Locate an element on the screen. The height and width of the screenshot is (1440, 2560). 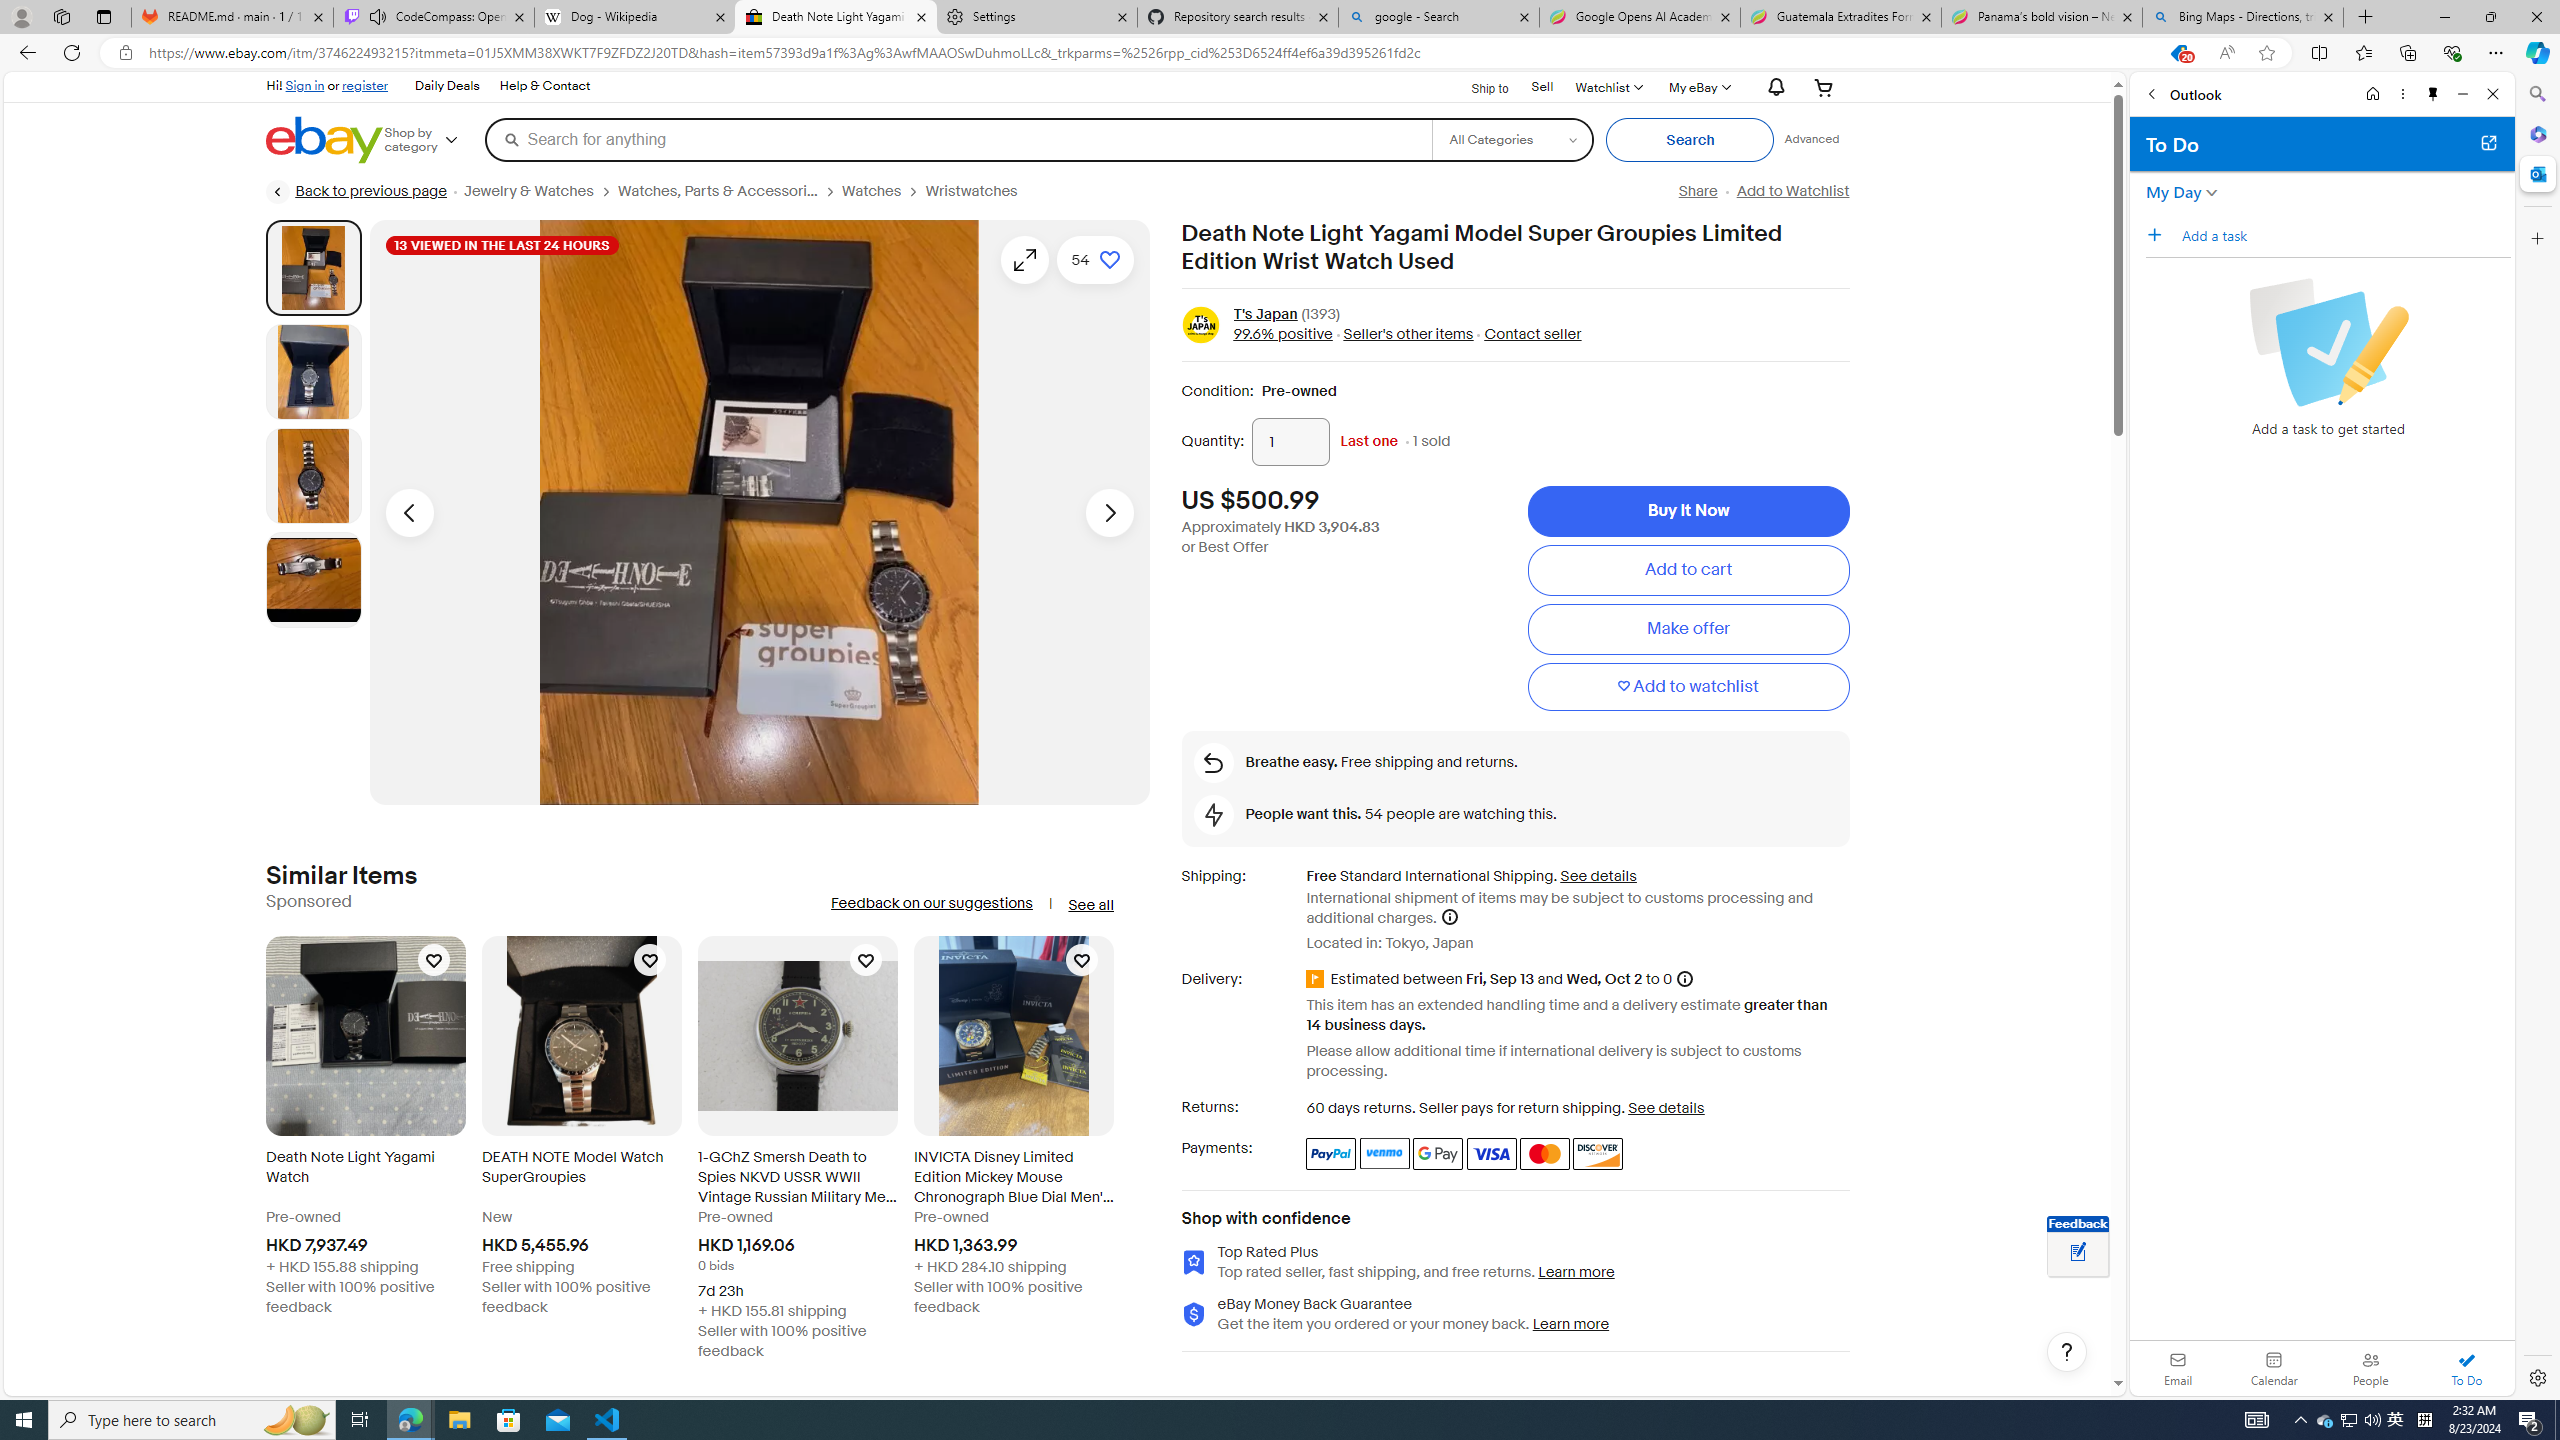
Picture 1 of 4 is located at coordinates (313, 268).